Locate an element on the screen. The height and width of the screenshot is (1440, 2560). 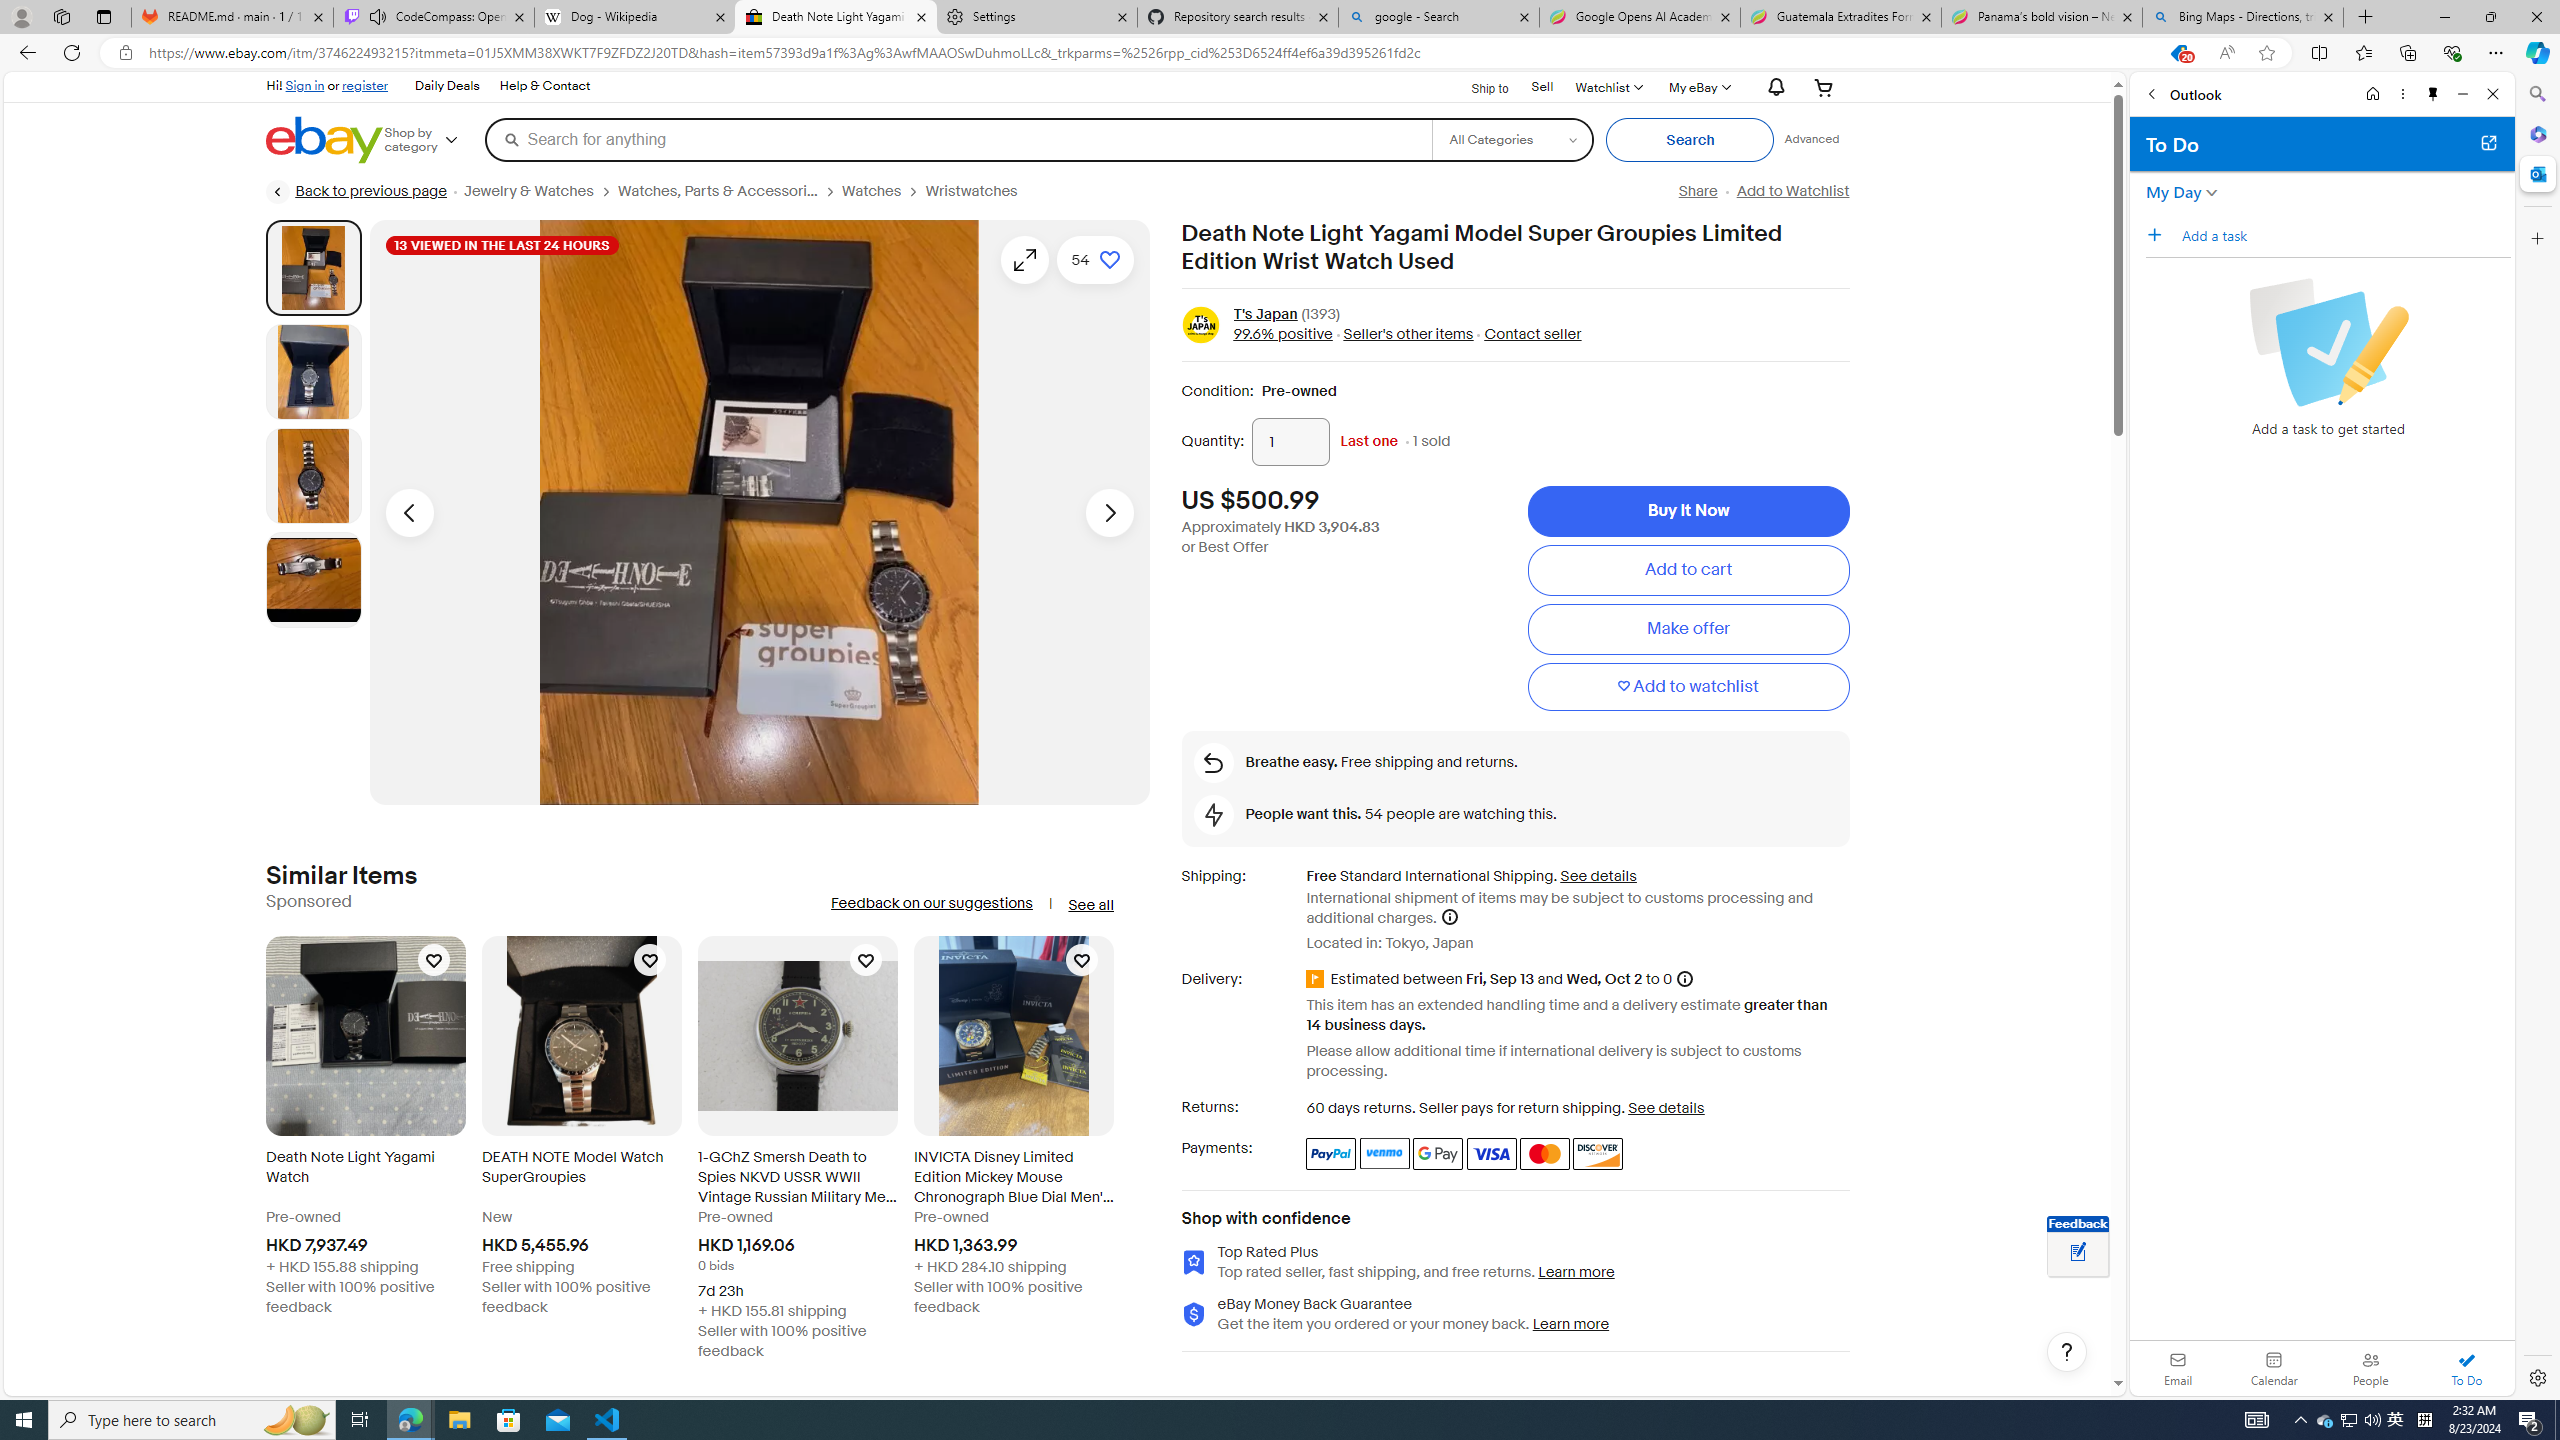
Picture 1 of 4 is located at coordinates (313, 268).